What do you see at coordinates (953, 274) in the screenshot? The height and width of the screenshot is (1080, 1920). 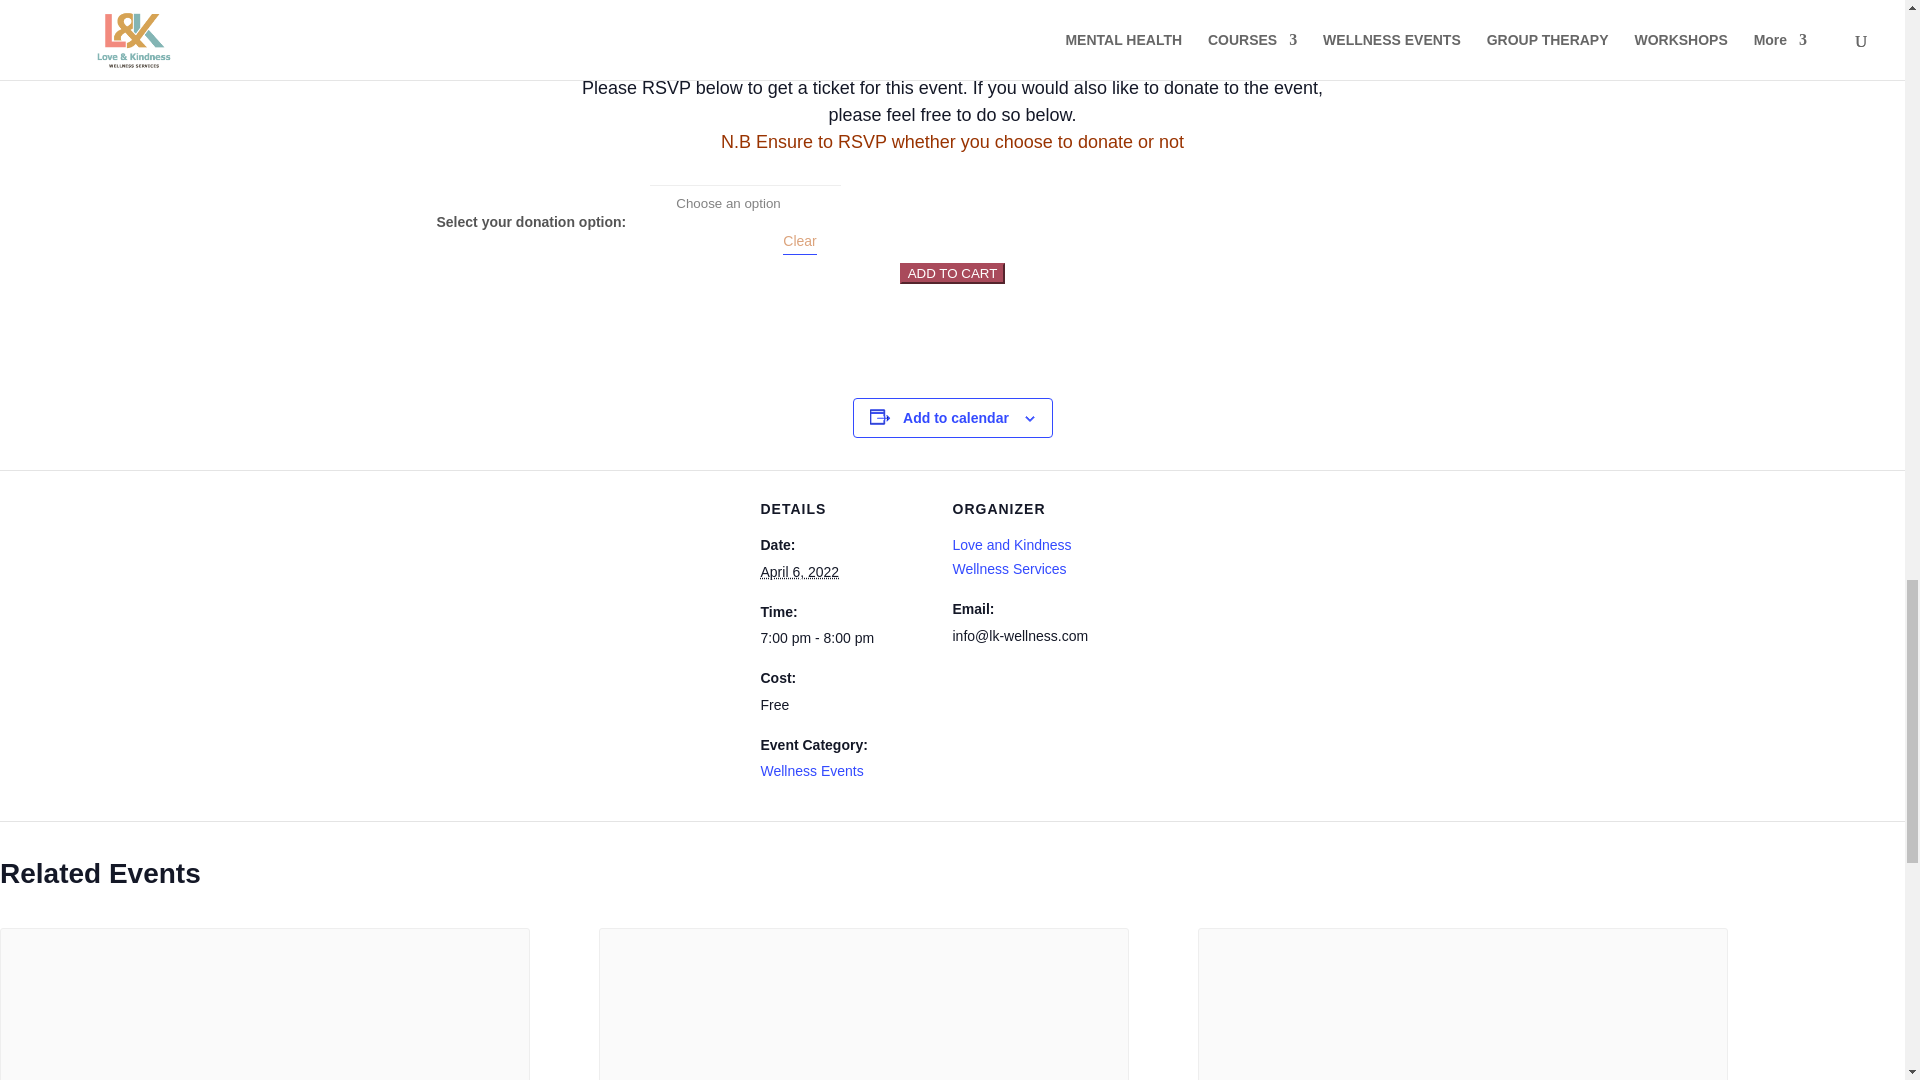 I see `ADD TO CART` at bounding box center [953, 274].